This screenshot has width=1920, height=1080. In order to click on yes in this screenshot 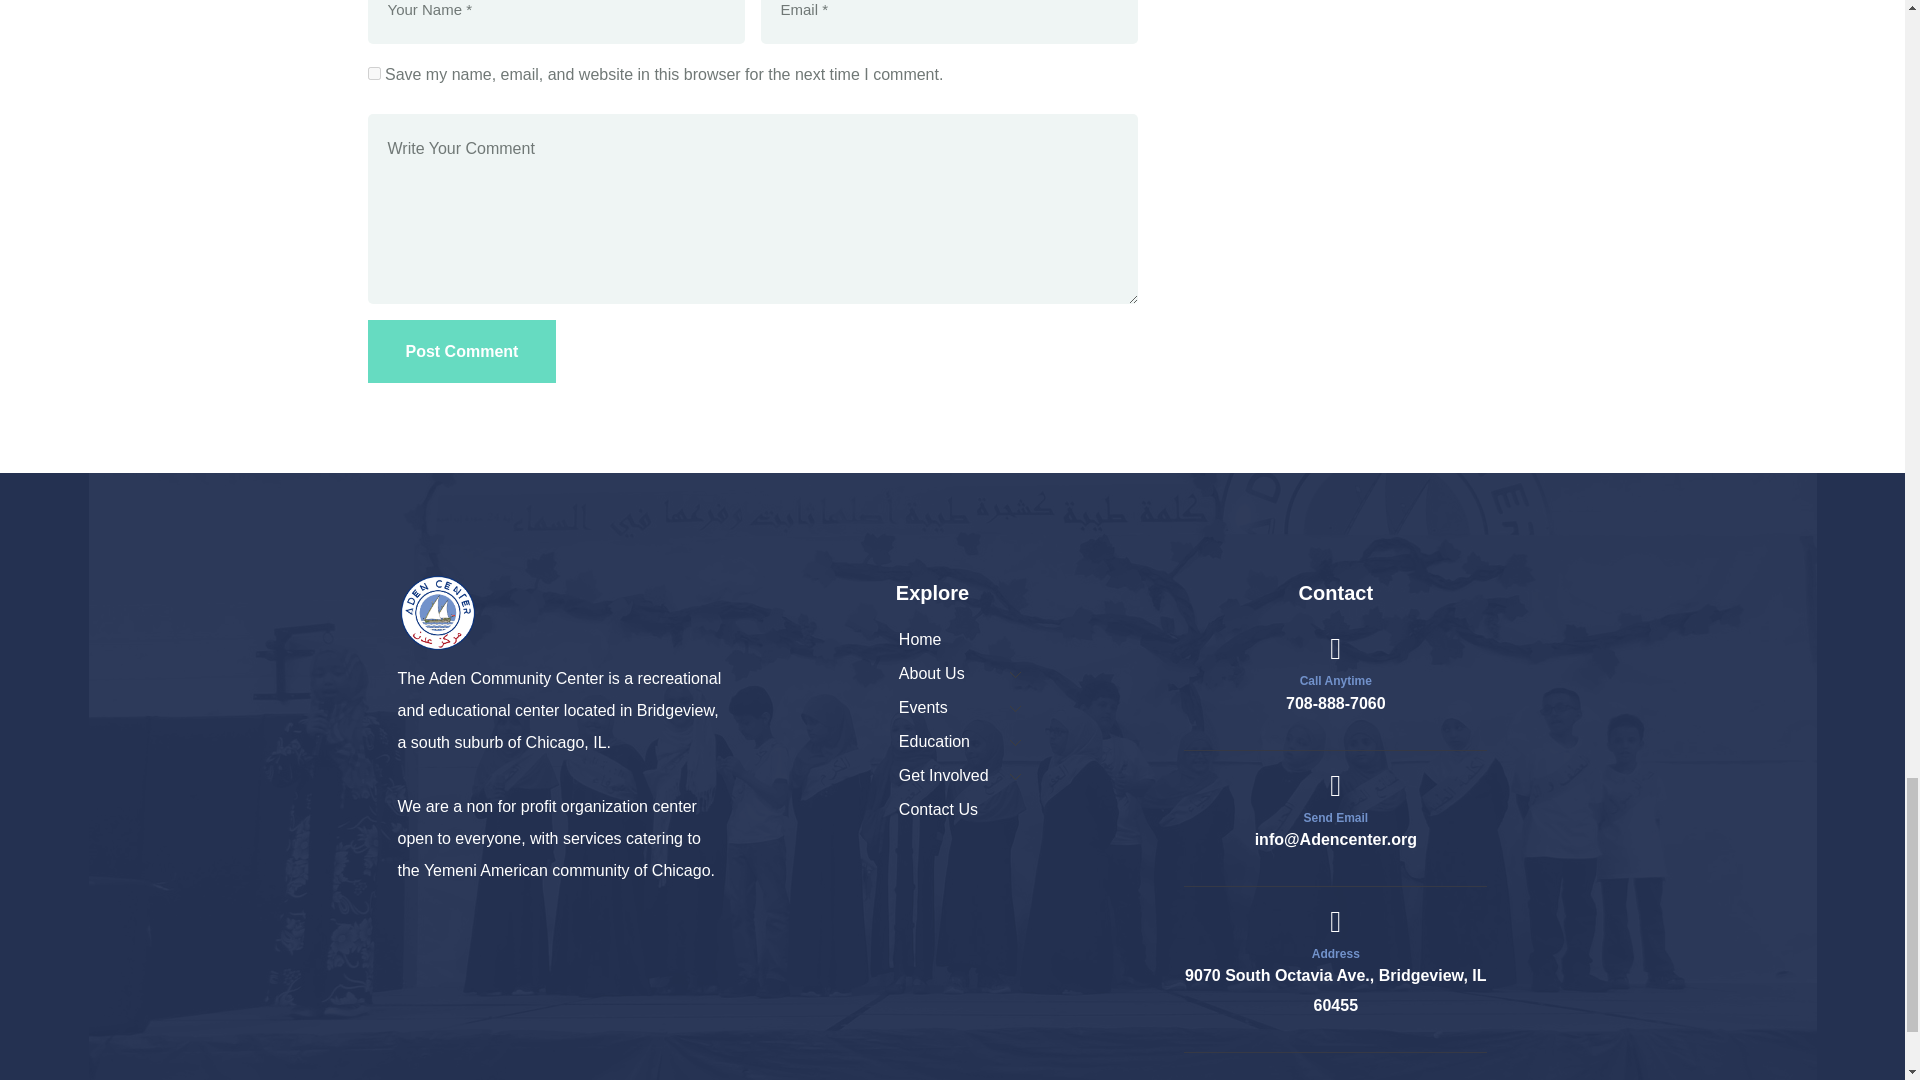, I will do `click(374, 72)`.